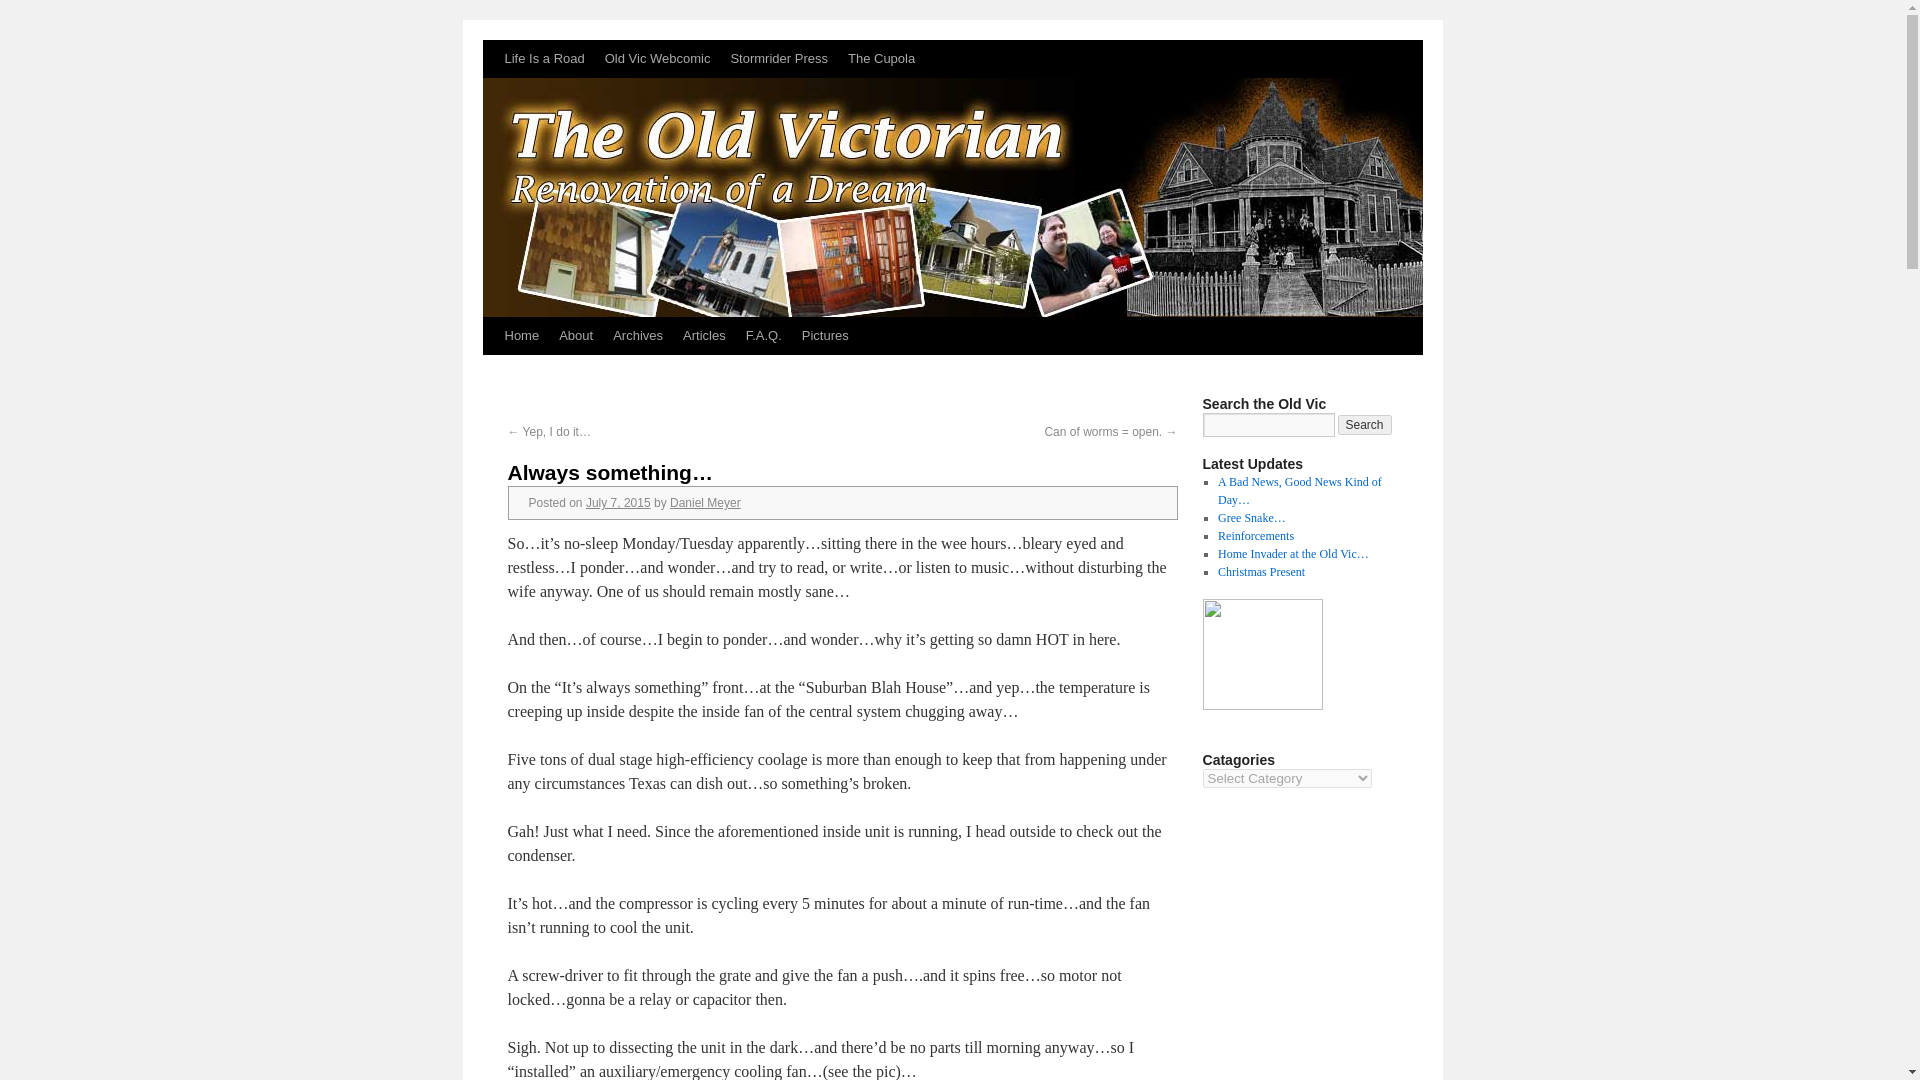 This screenshot has height=1080, width=1920. Describe the element at coordinates (638, 336) in the screenshot. I see `Archives` at that location.